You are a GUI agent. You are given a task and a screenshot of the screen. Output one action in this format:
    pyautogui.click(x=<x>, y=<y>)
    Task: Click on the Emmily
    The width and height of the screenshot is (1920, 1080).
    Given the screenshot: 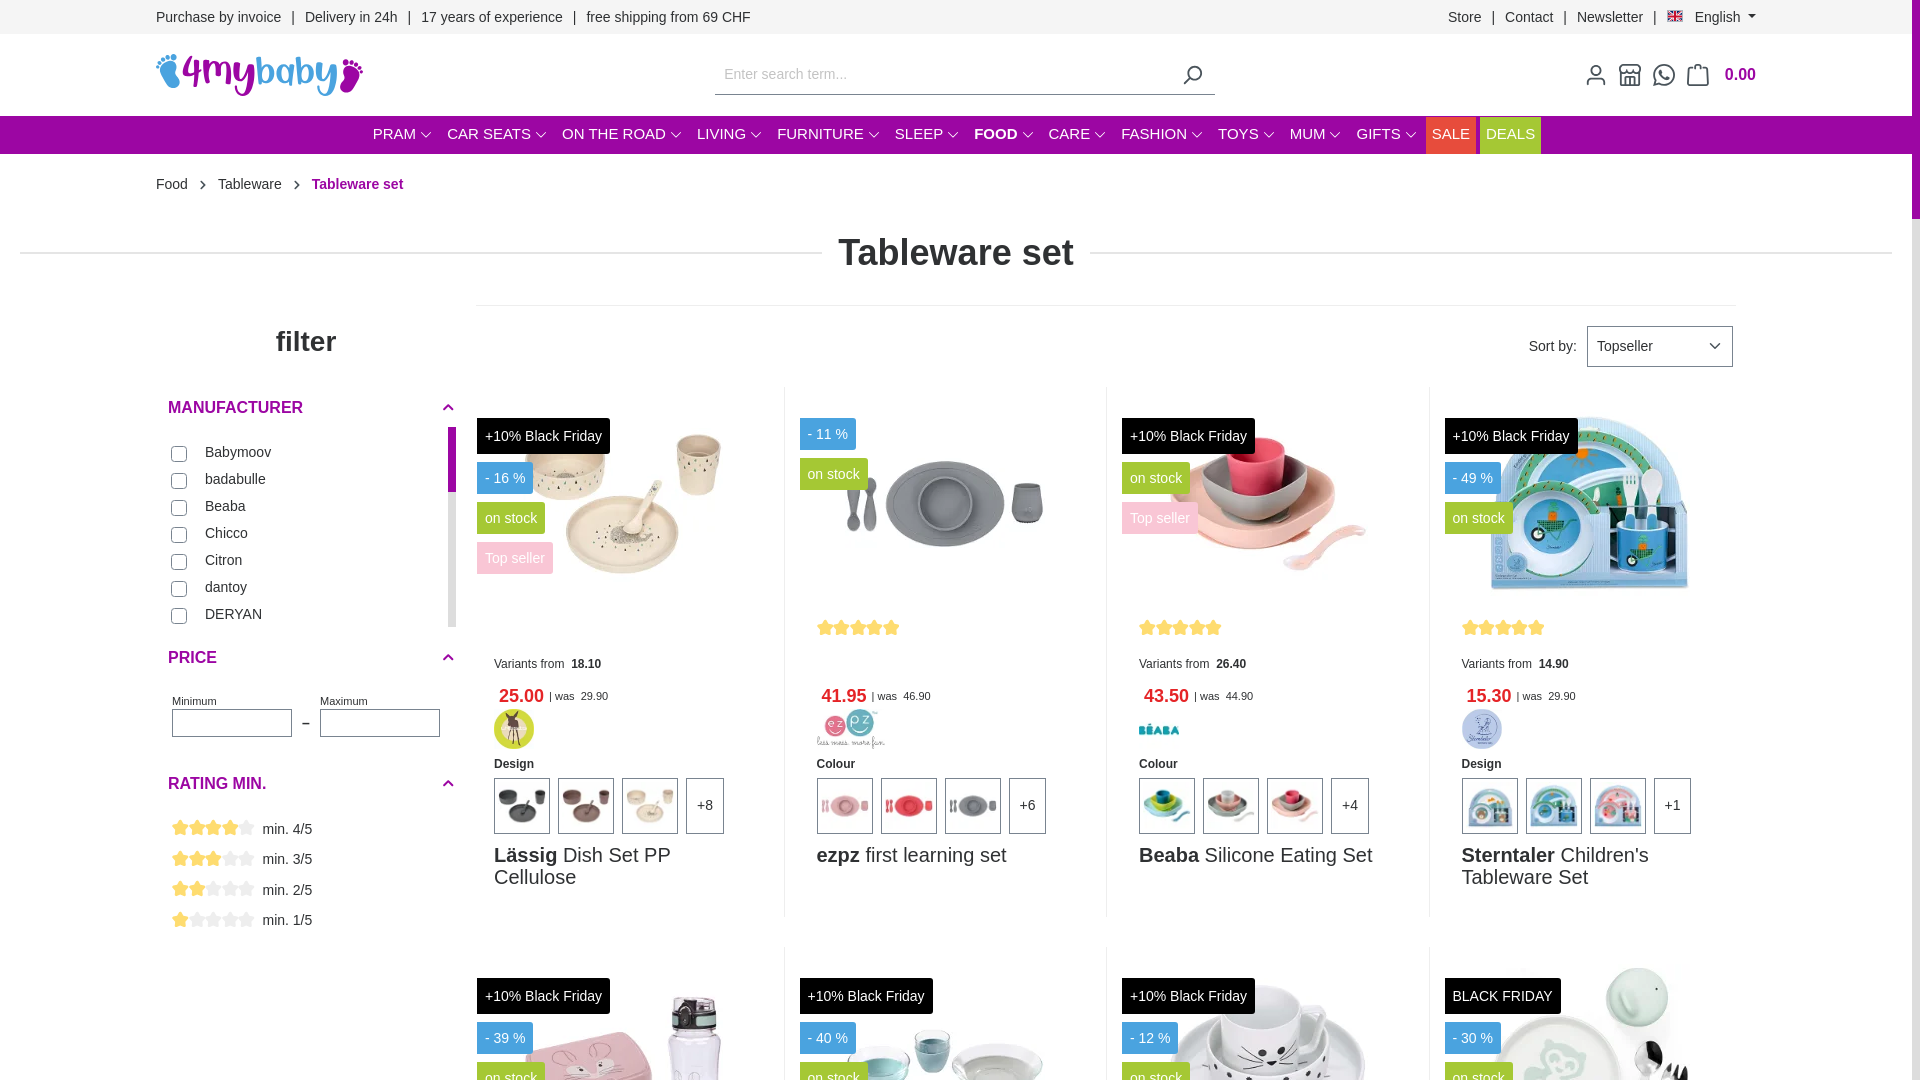 What is the action you would take?
    pyautogui.click(x=1618, y=806)
    